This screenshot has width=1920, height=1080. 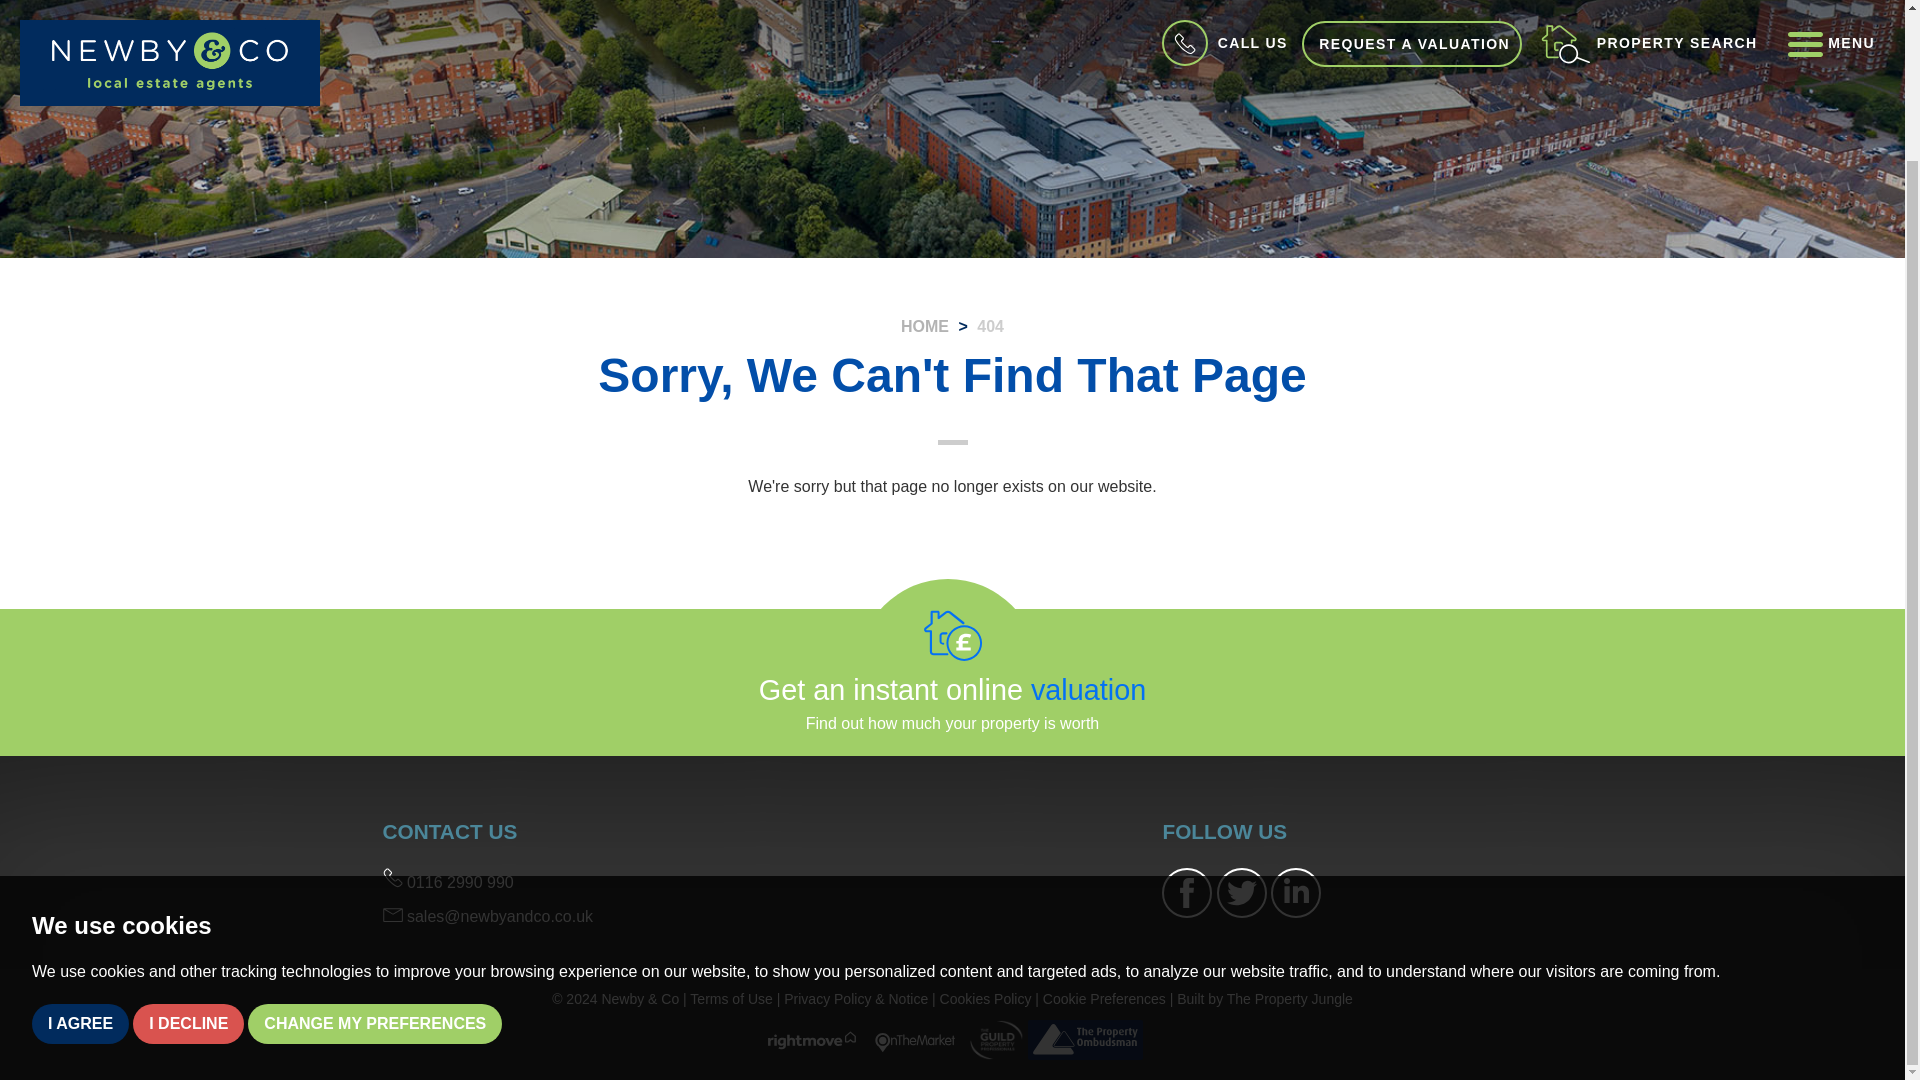 I want to click on Privacy Policy, so click(x=855, y=998).